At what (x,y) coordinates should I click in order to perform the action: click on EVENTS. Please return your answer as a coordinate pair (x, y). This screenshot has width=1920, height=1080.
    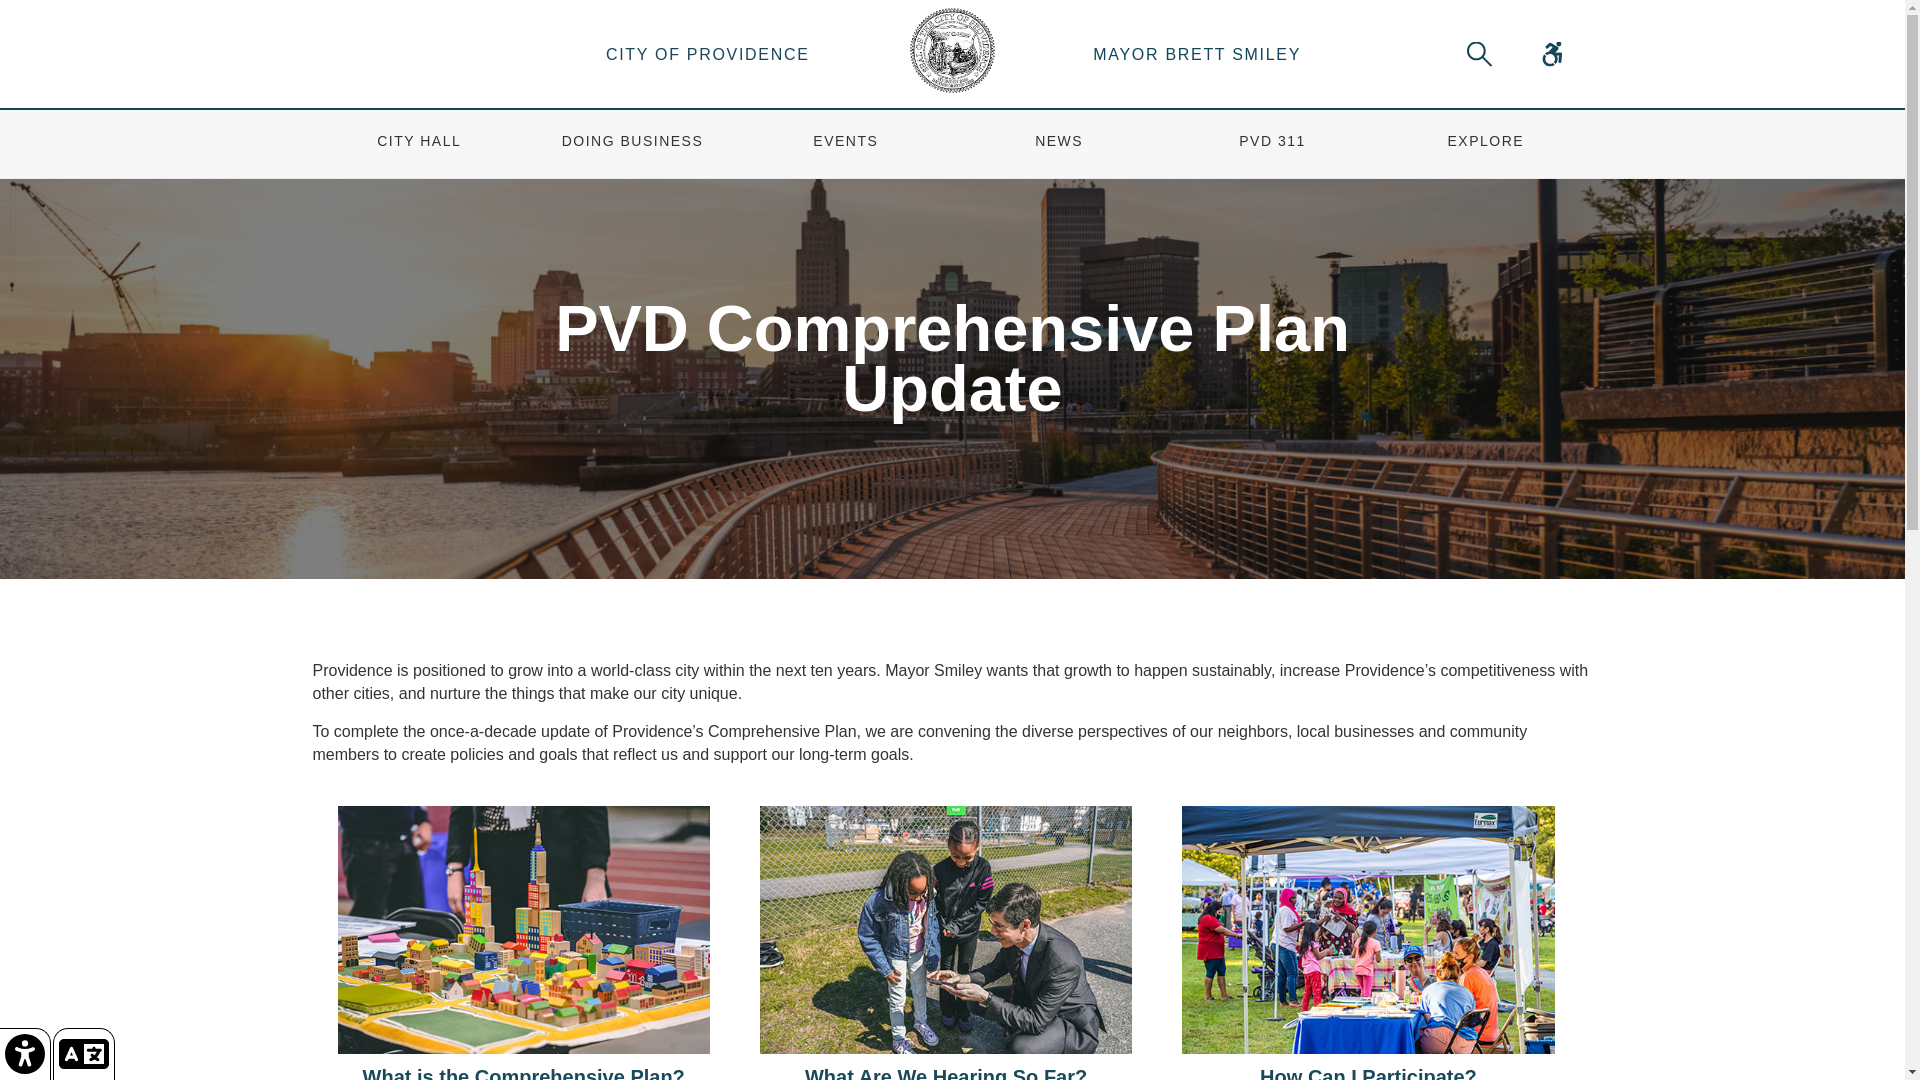
    Looking at the image, I should click on (846, 144).